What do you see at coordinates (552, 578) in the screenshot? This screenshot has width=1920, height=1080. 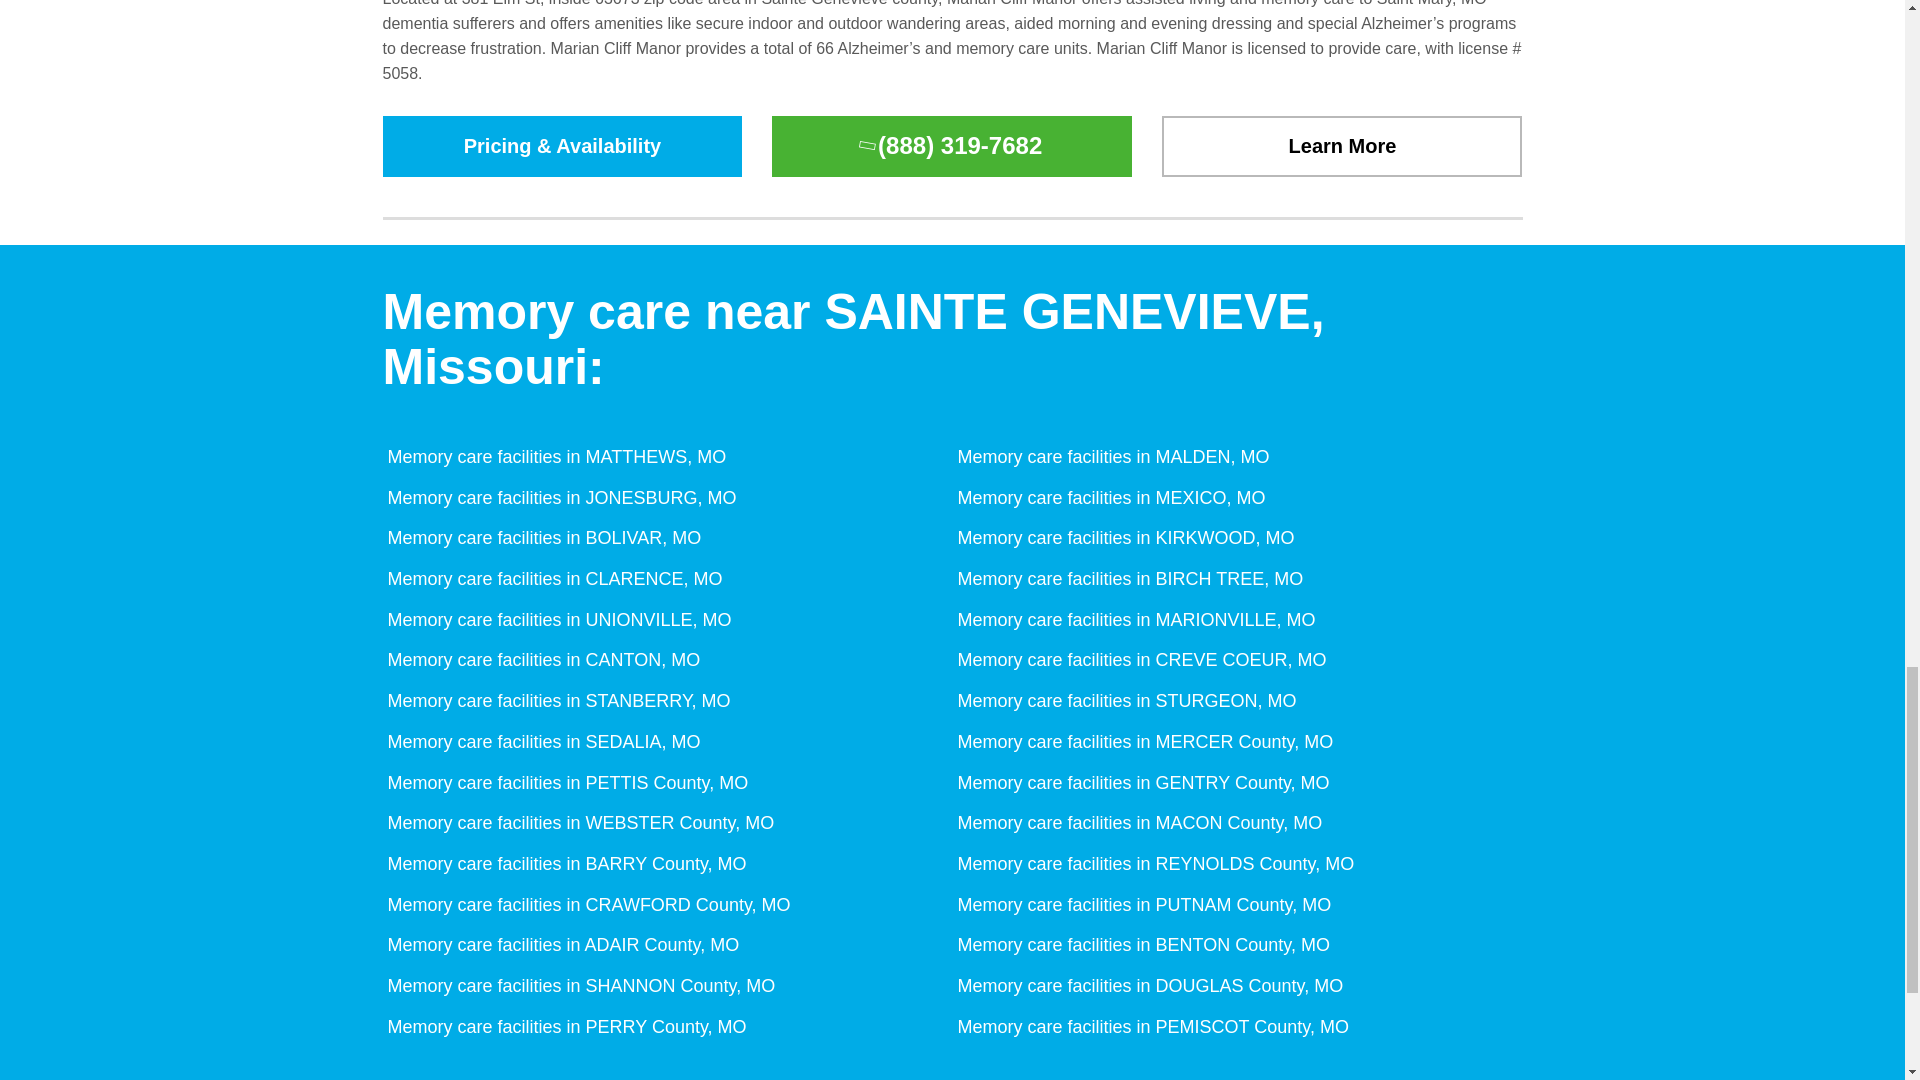 I see `Memory care facilities in CLARENCE, MO` at bounding box center [552, 578].